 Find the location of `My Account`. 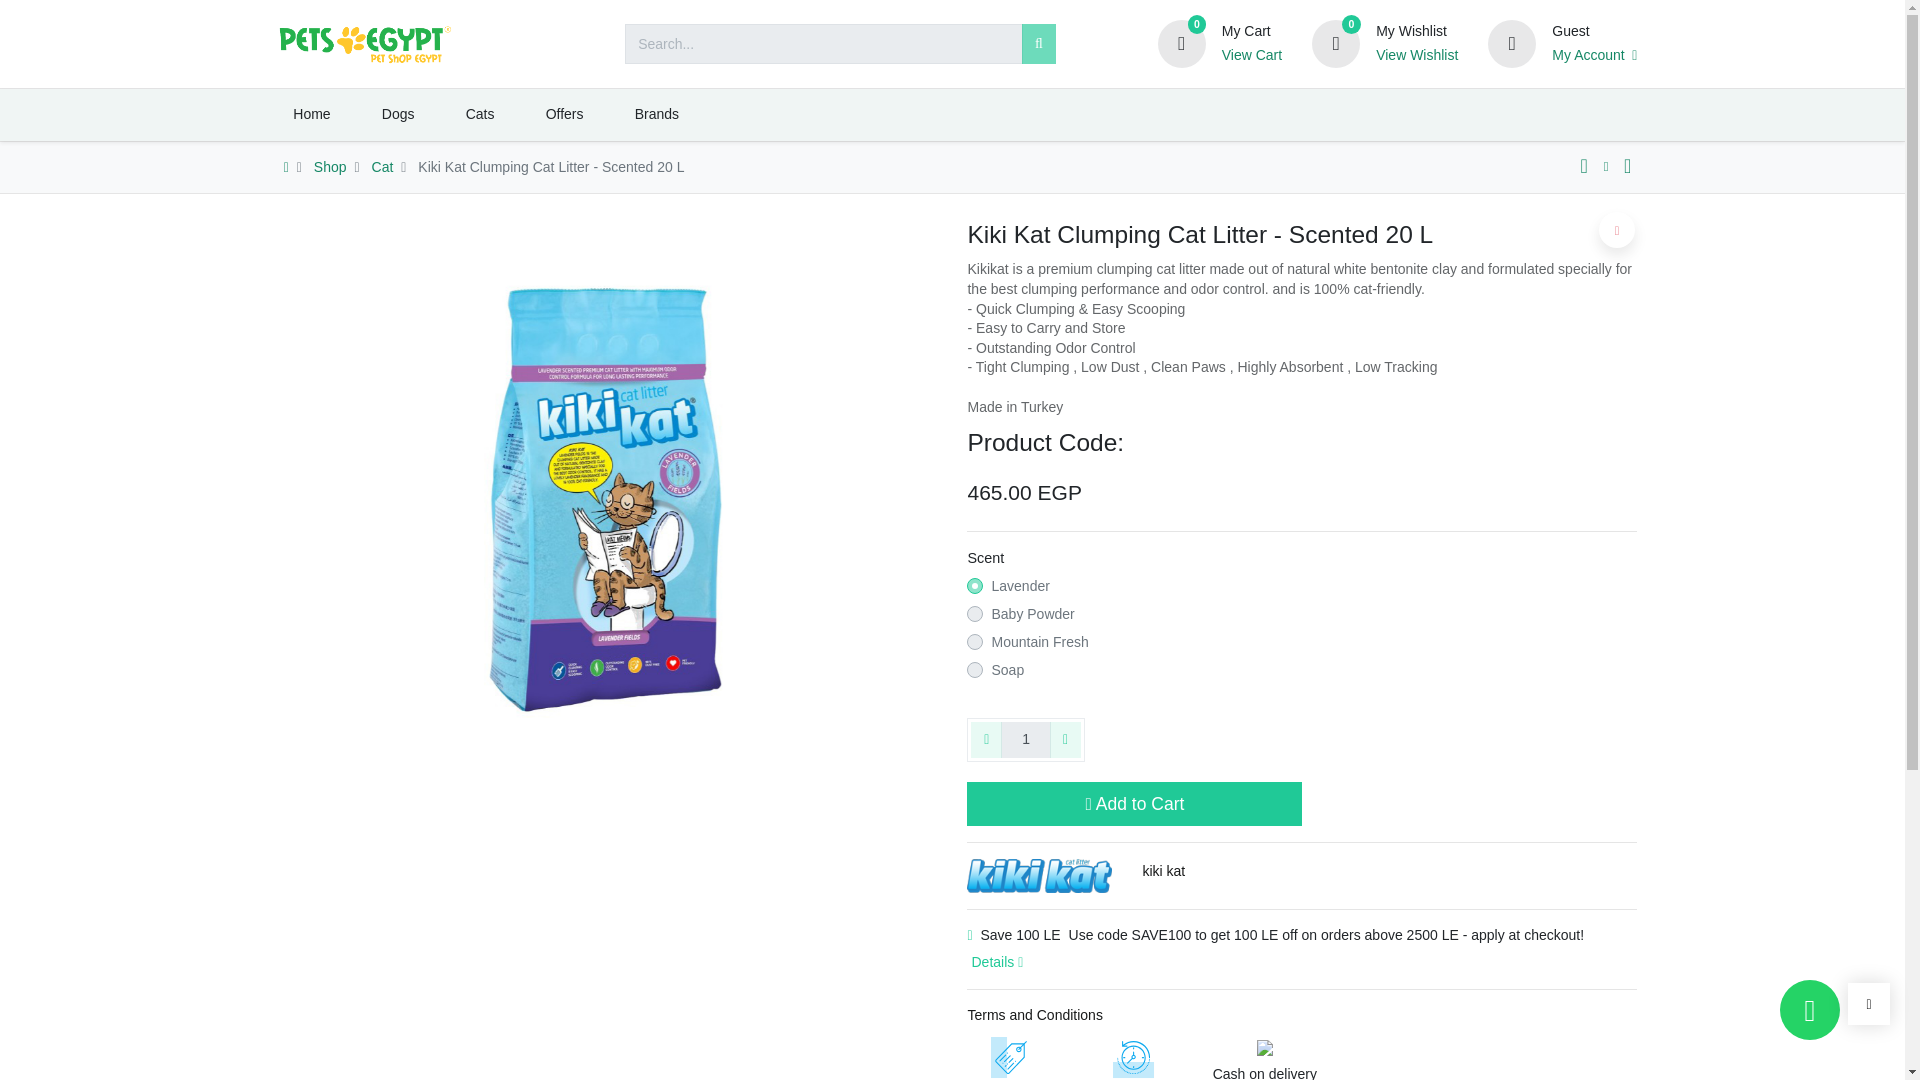

My Account is located at coordinates (1594, 56).